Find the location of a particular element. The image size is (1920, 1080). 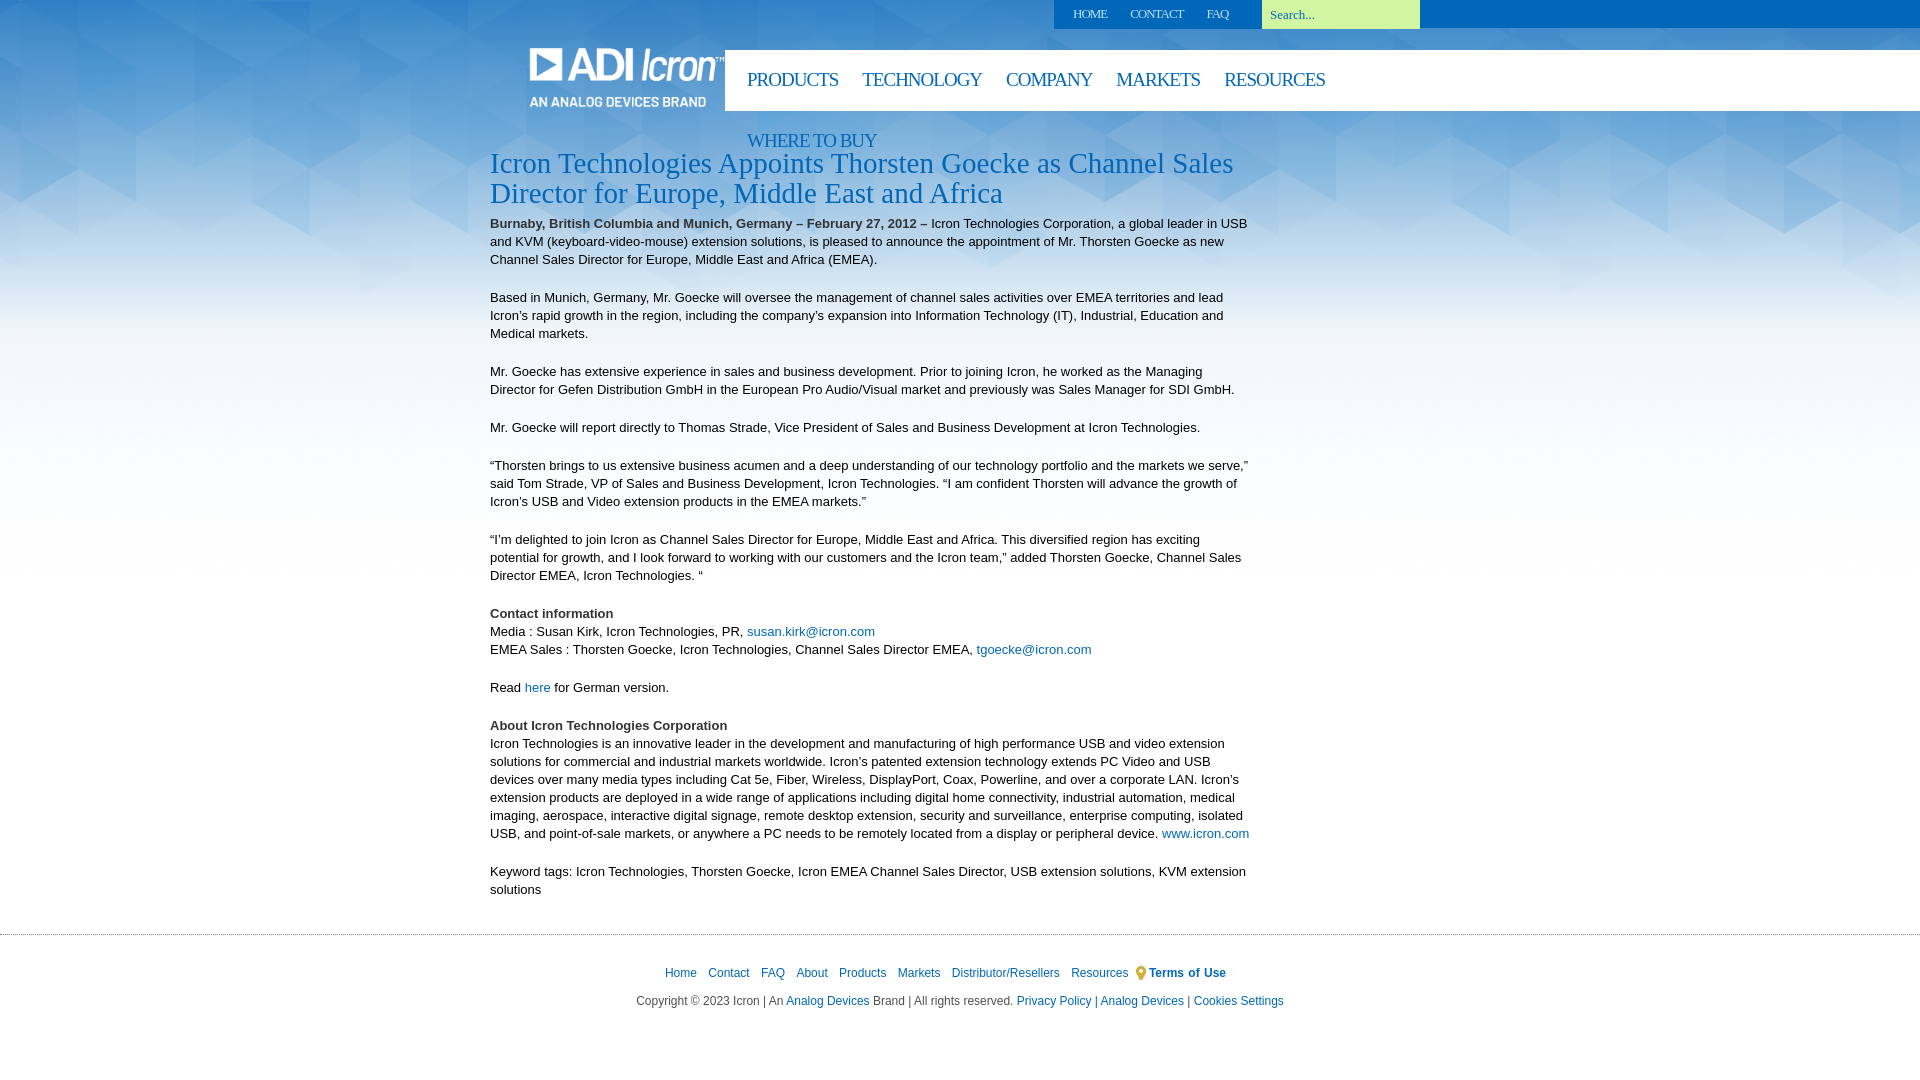

CONTACT is located at coordinates (1156, 13).